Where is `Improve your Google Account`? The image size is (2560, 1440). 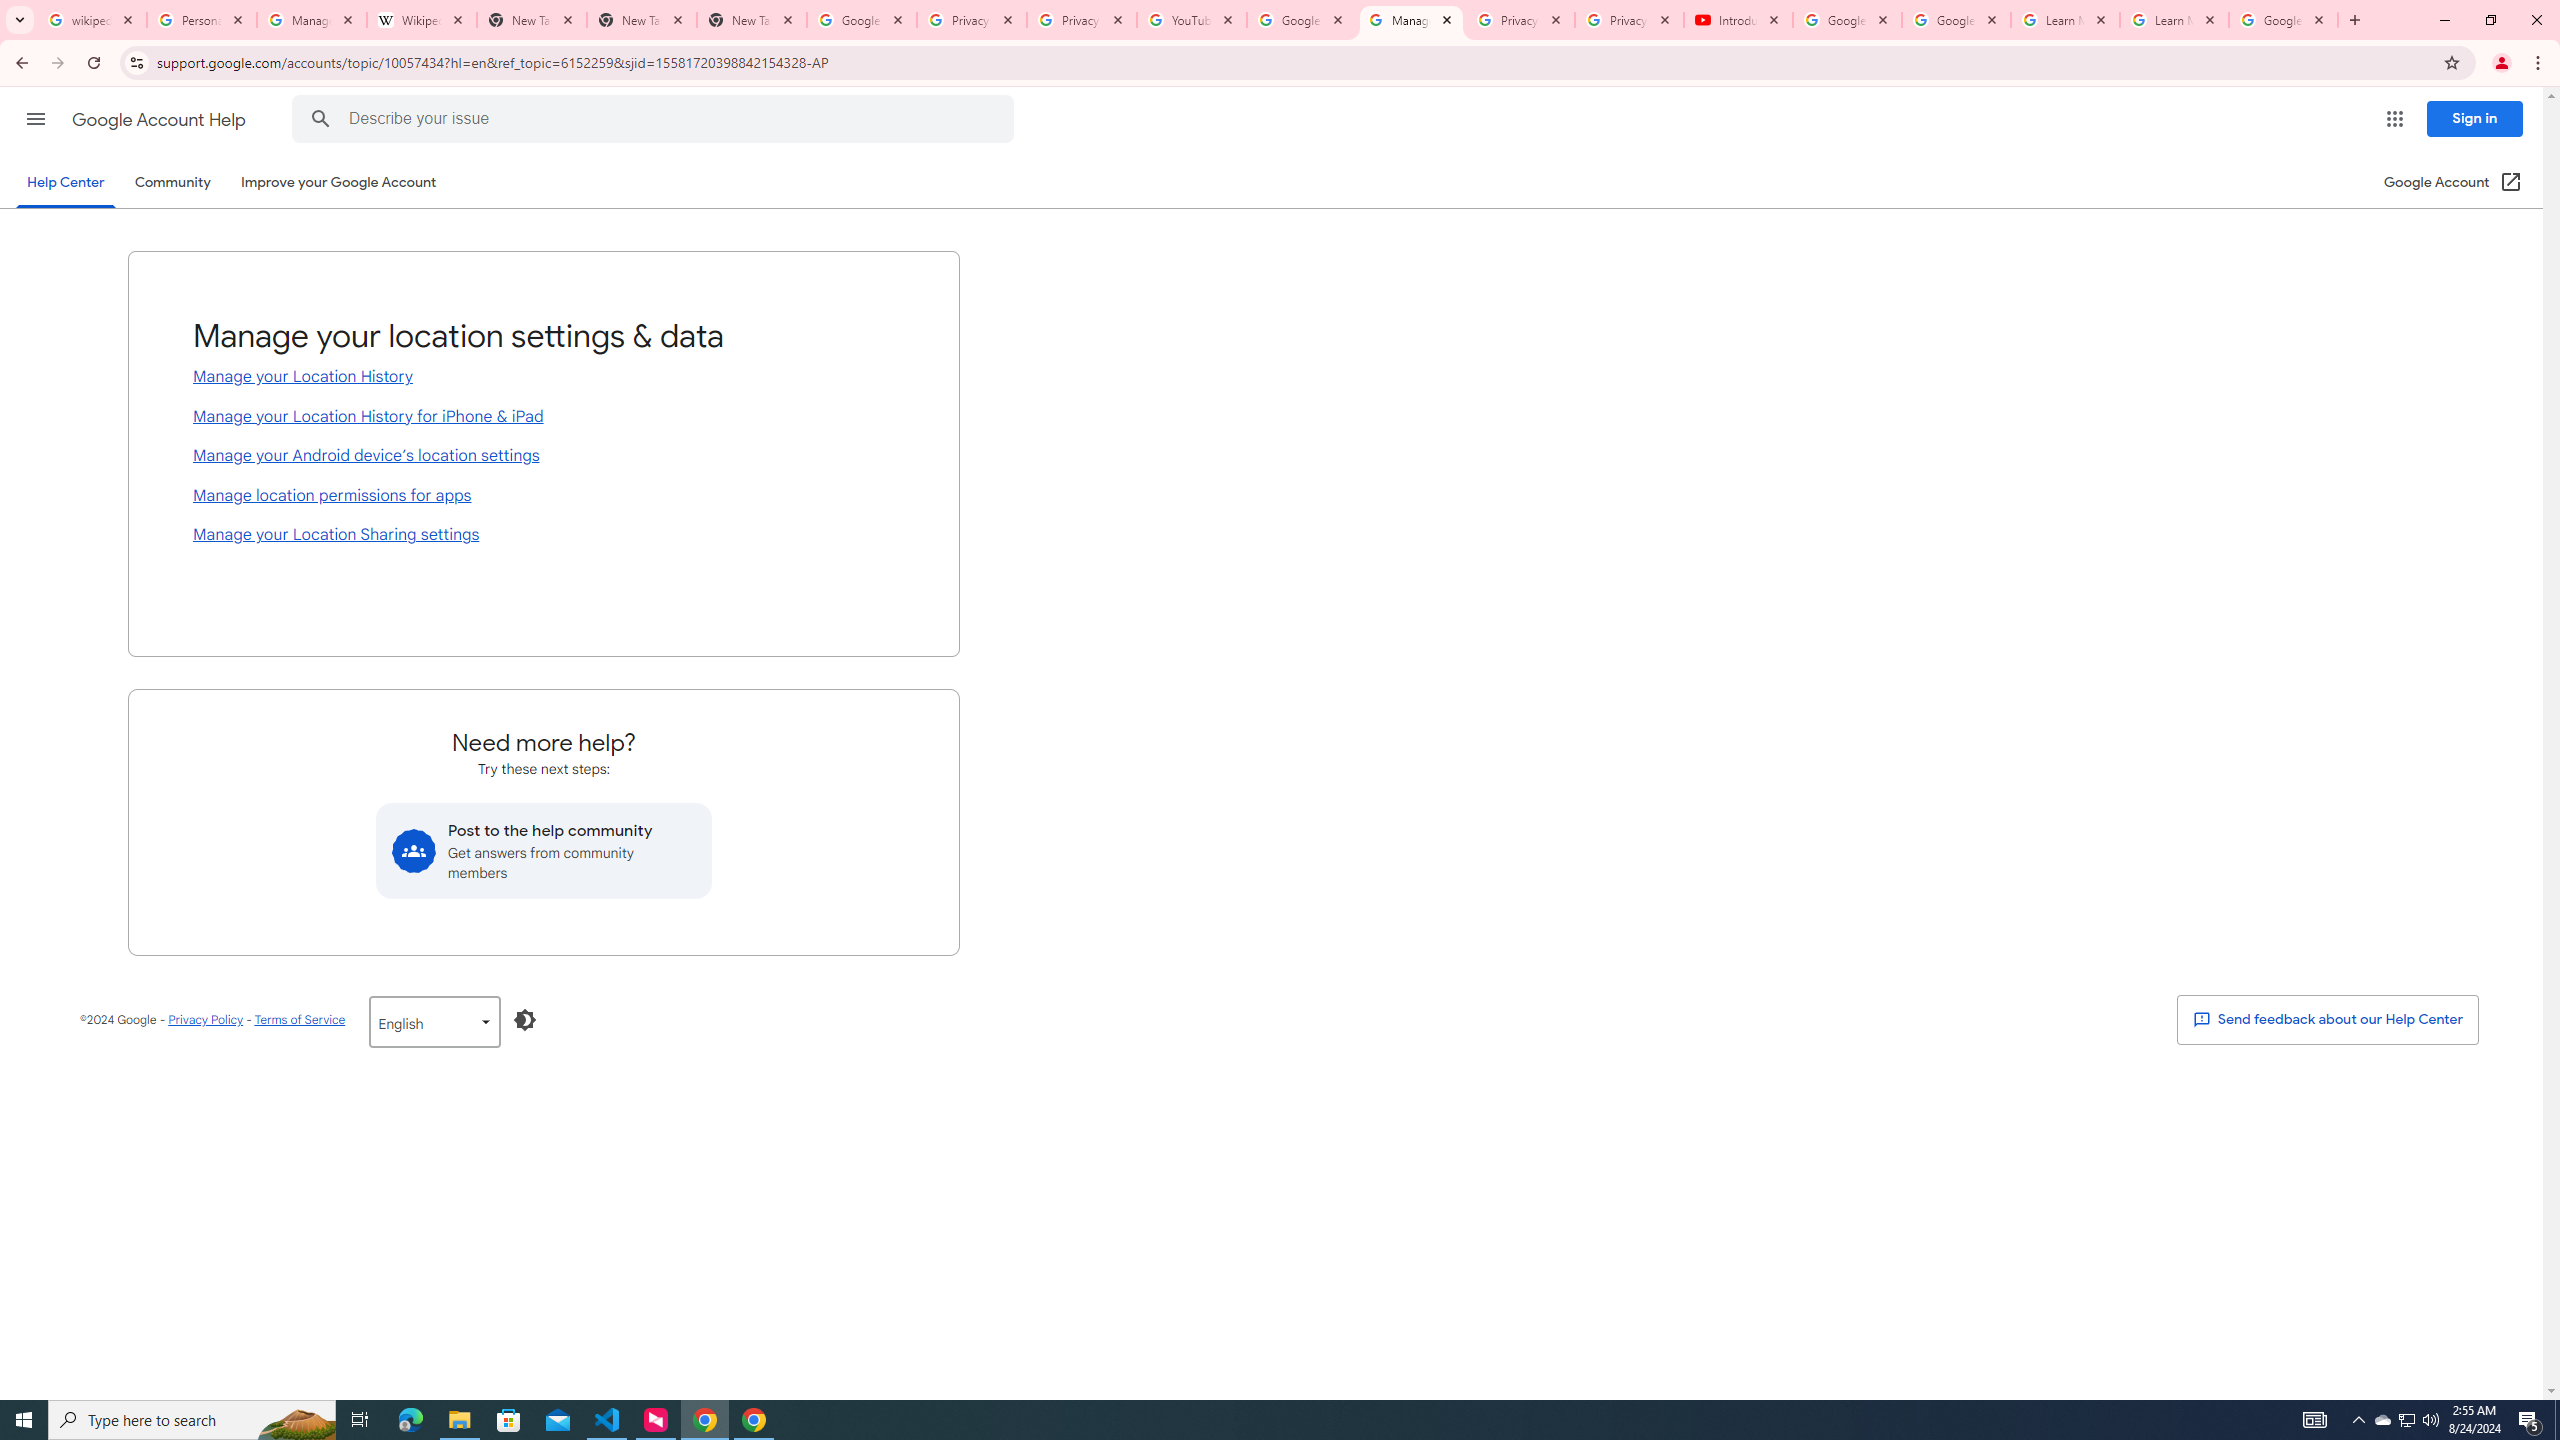 Improve your Google Account is located at coordinates (339, 182).